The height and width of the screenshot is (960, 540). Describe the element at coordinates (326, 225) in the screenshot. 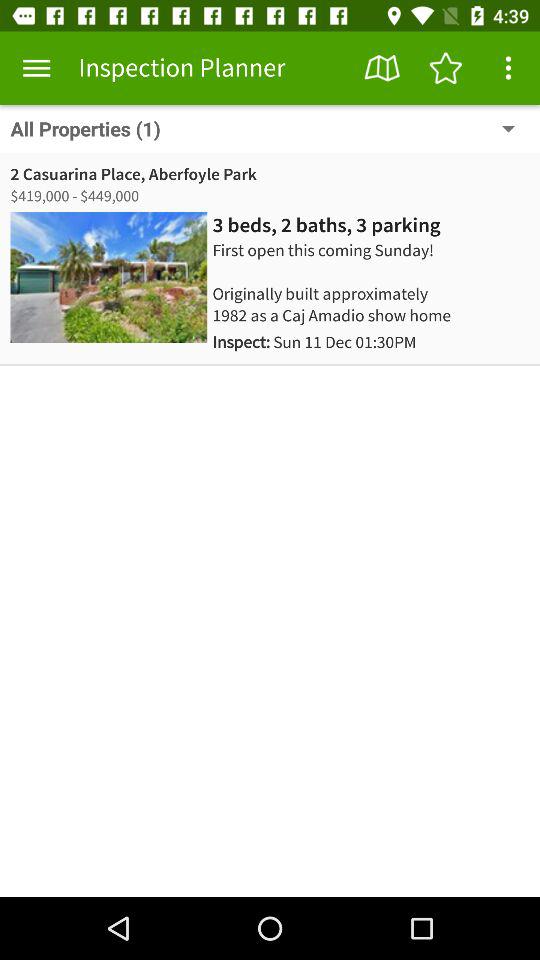

I see `click the item below 2 casuarina place item` at that location.